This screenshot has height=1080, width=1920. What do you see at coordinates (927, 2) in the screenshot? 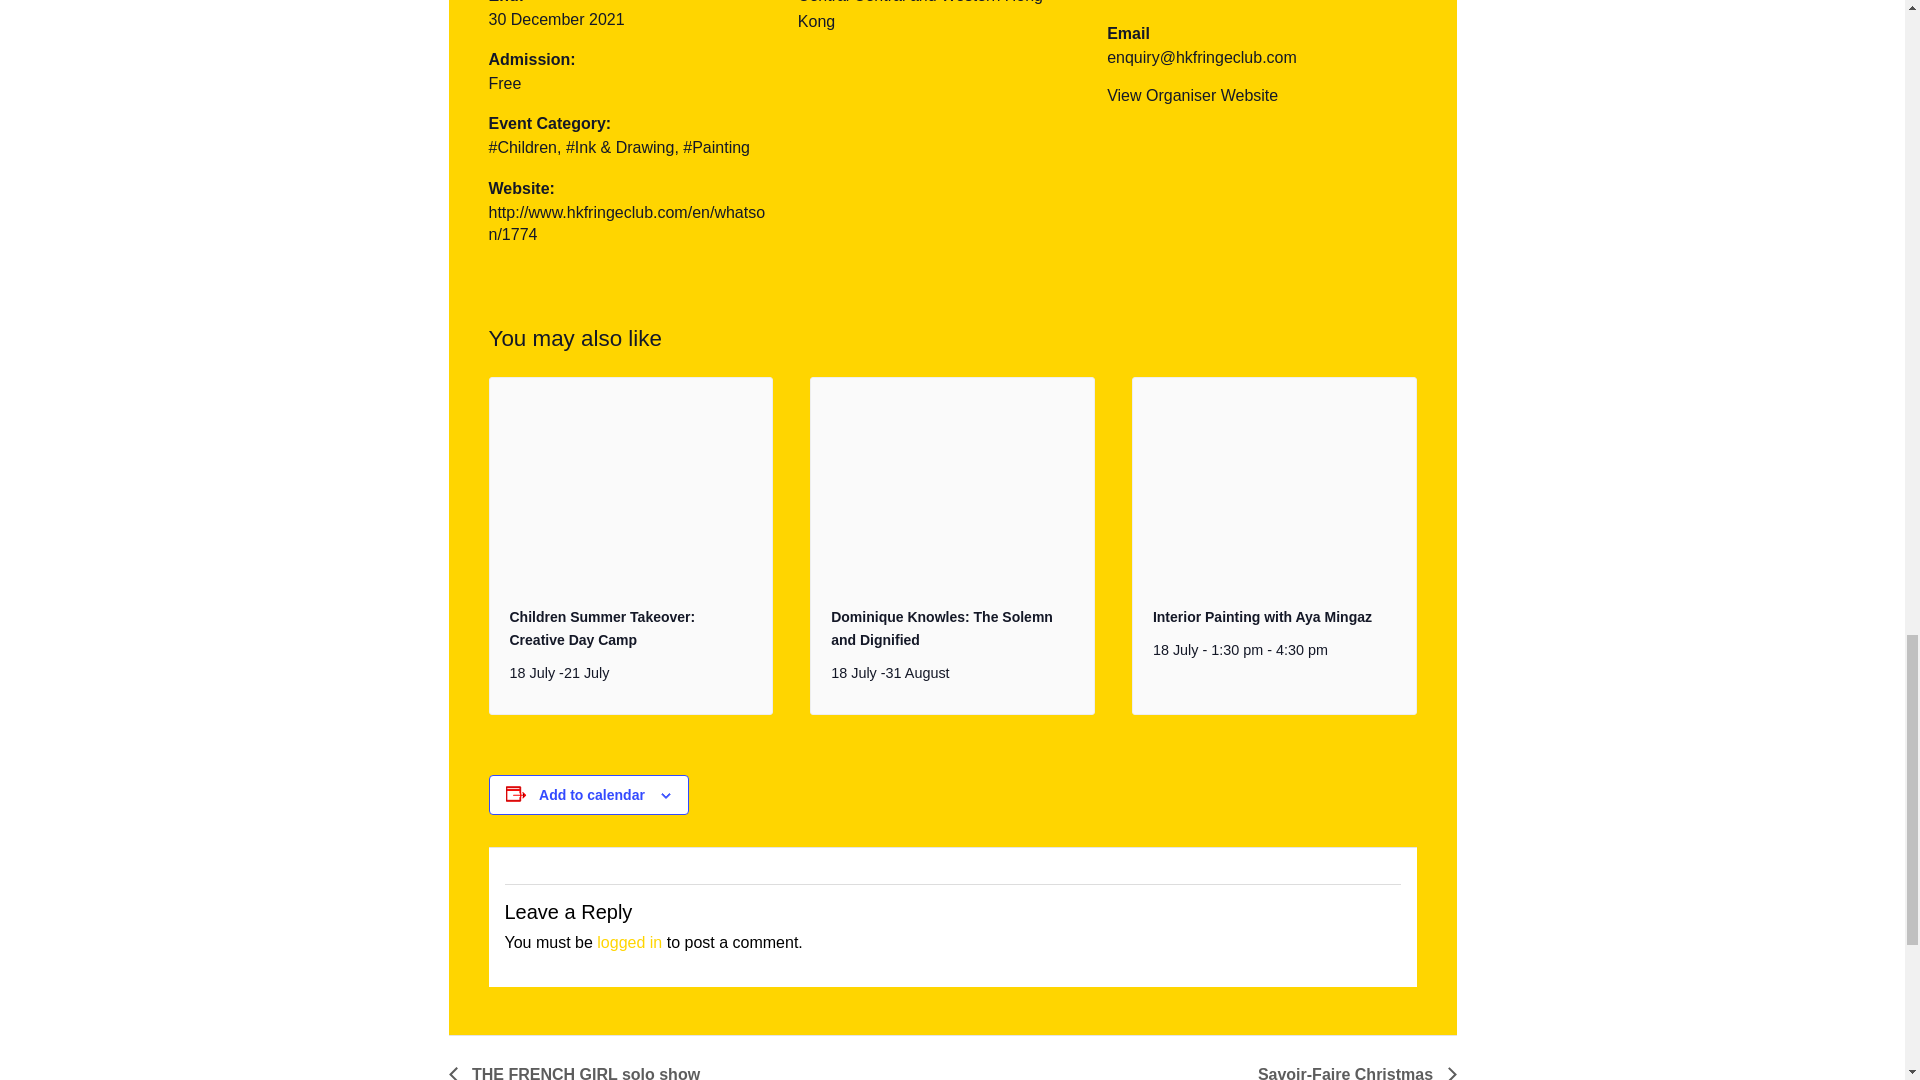
I see `Central and Western` at bounding box center [927, 2].